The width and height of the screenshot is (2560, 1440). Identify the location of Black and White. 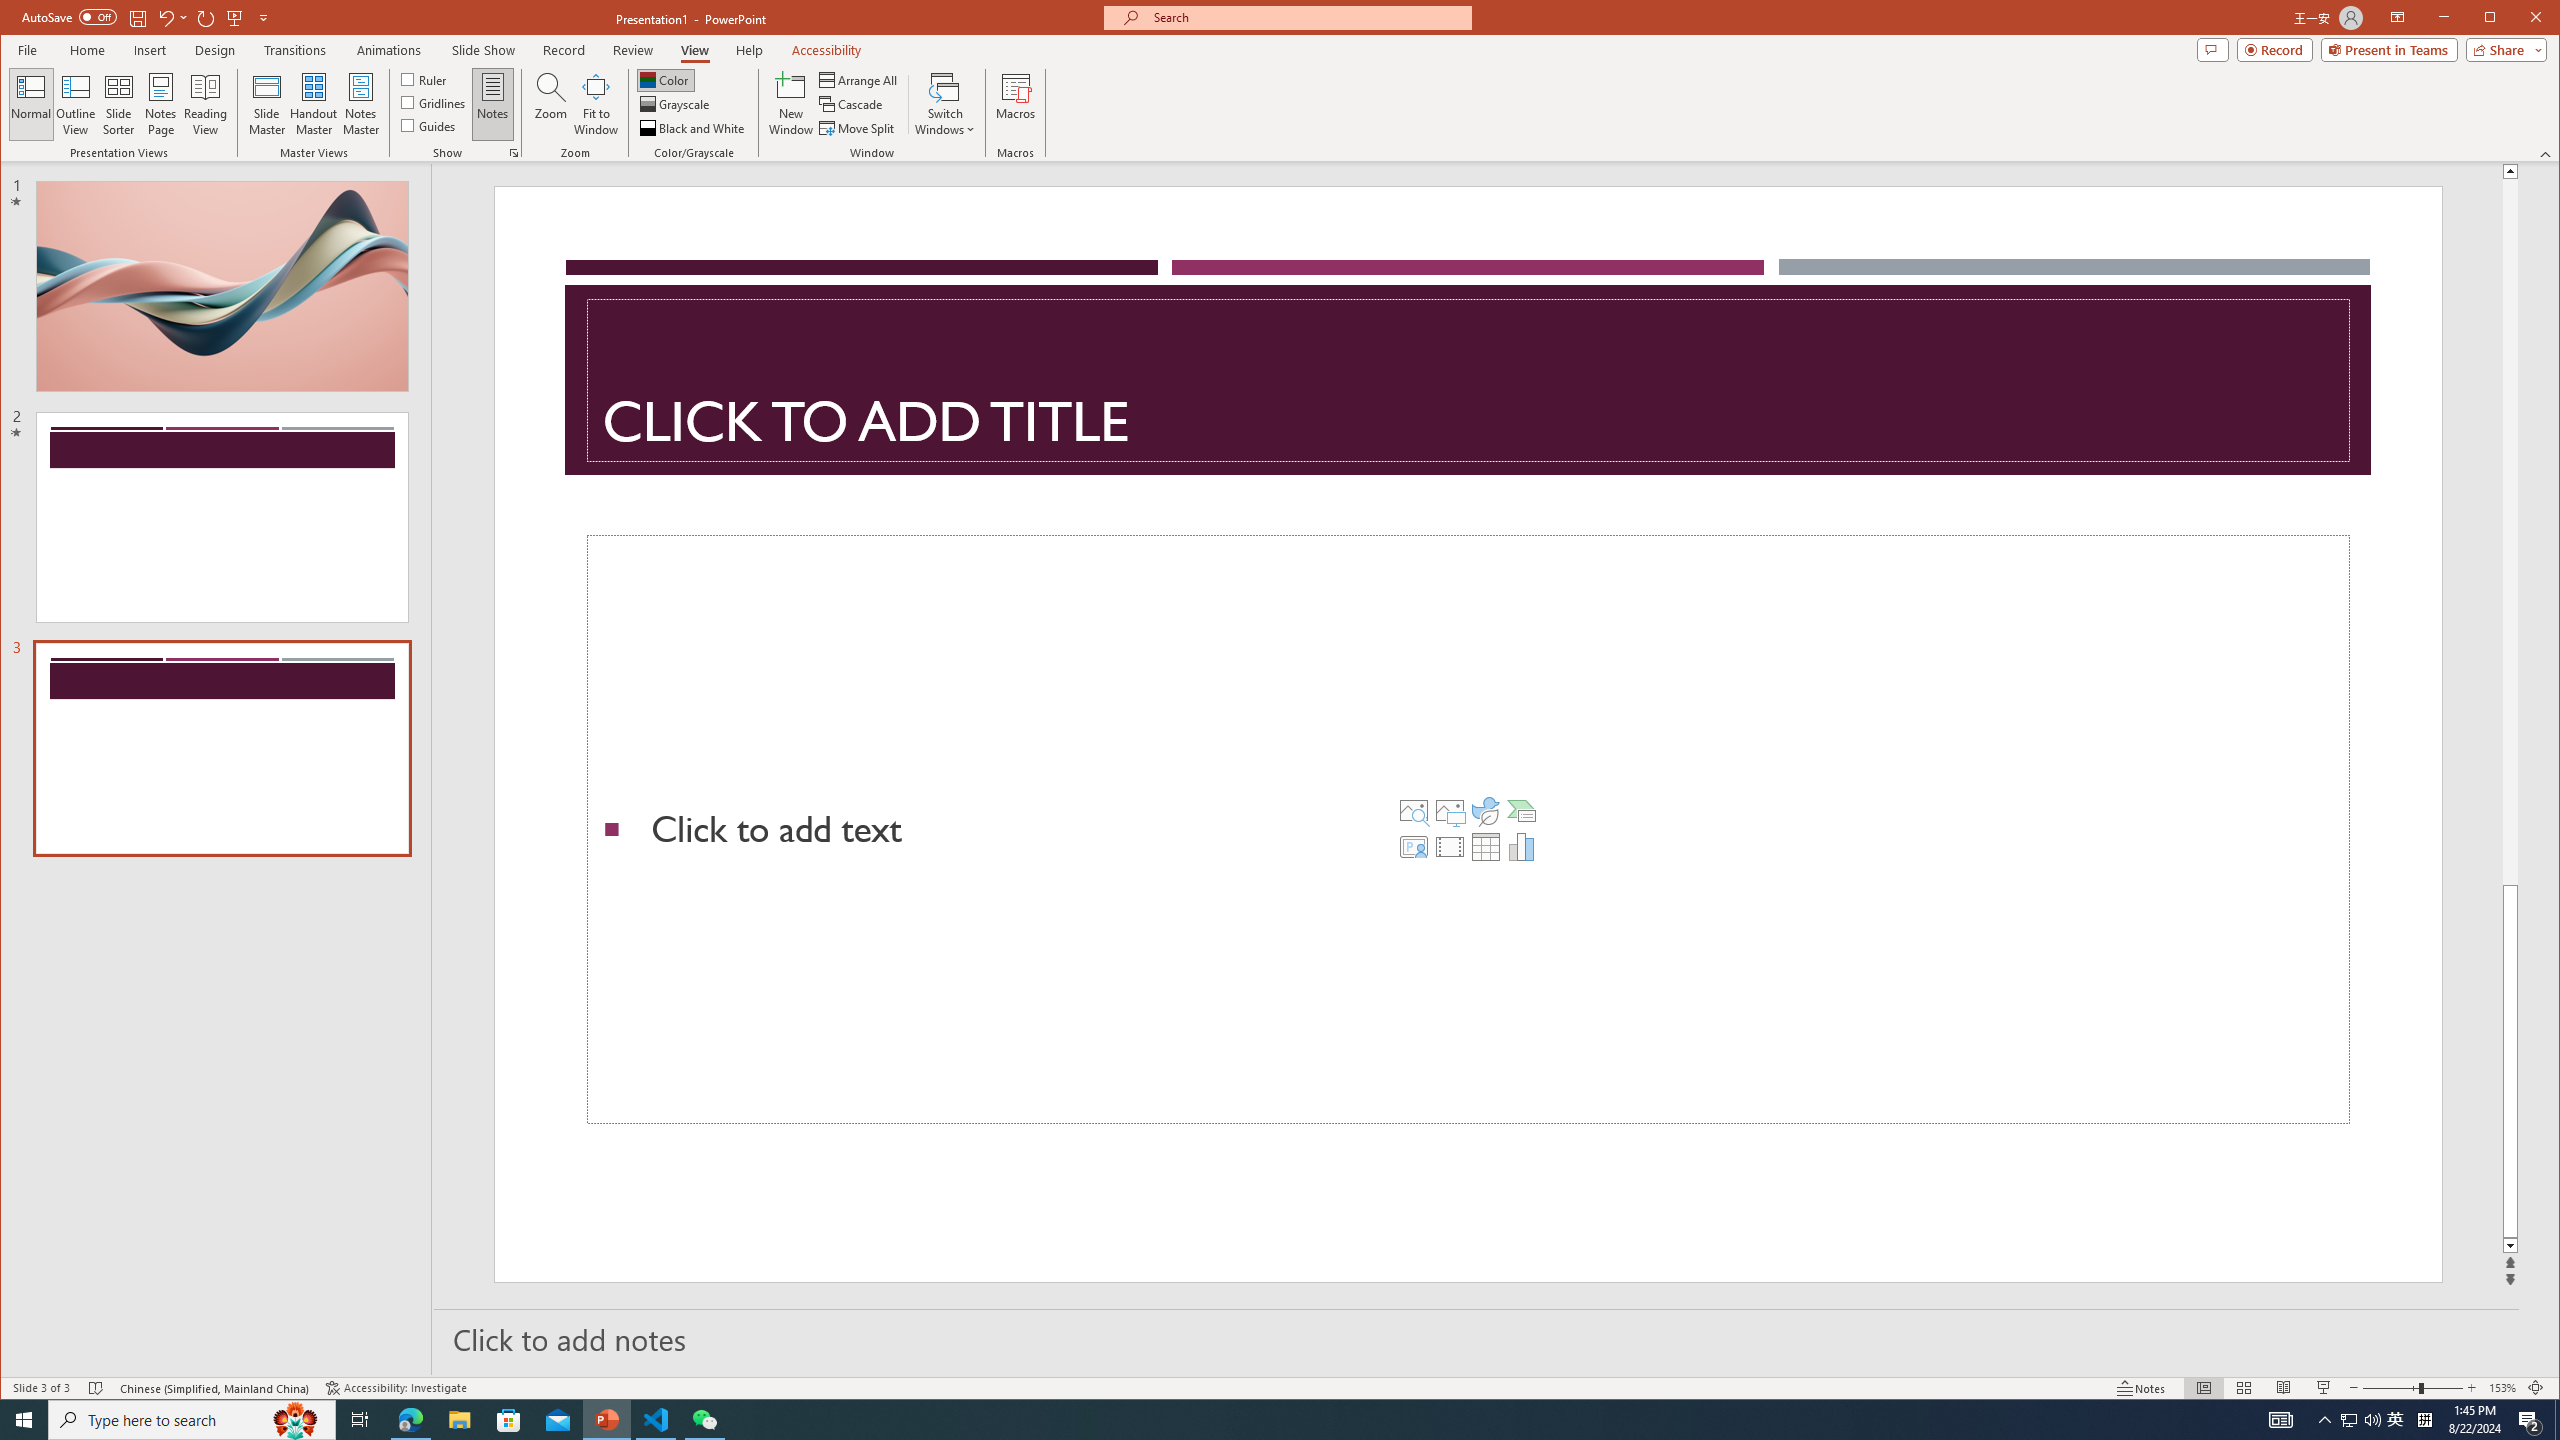
(694, 128).